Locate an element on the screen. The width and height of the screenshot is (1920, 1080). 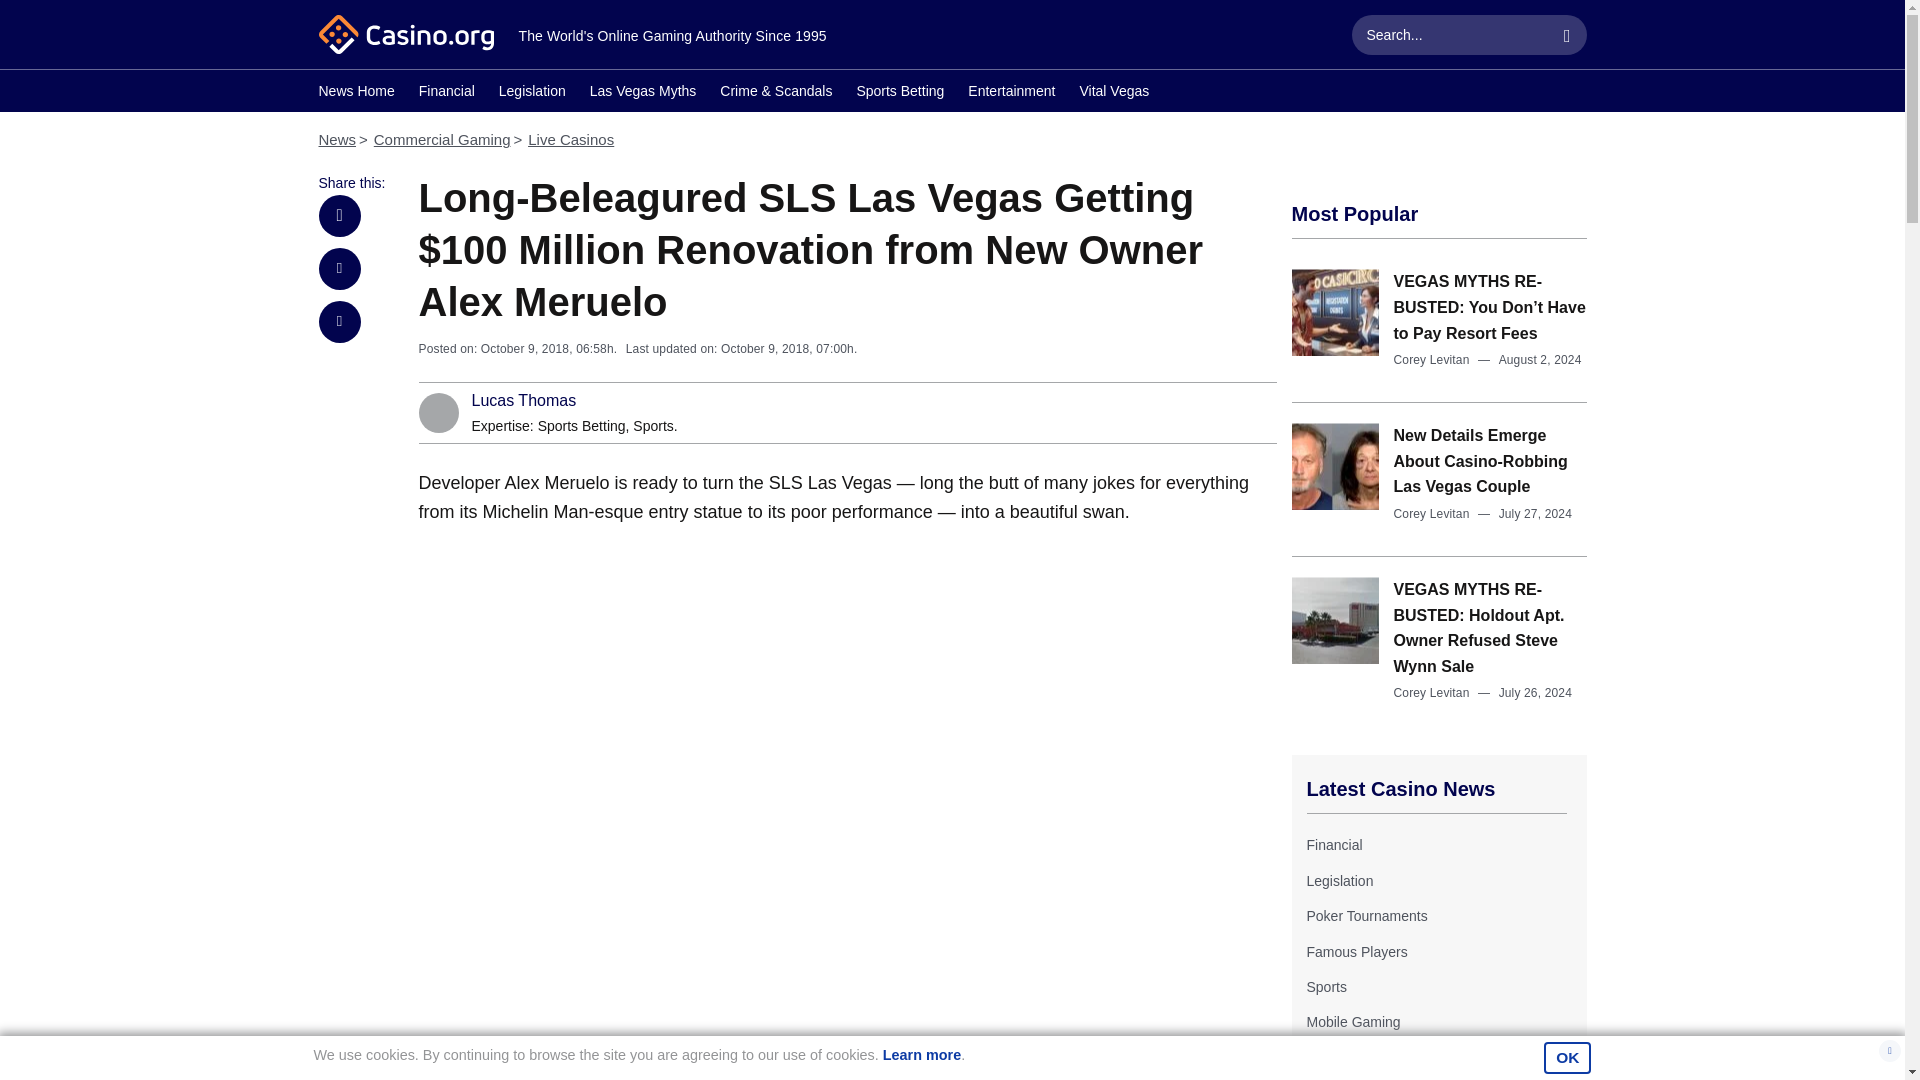
Las Vegas Myths is located at coordinates (642, 93).